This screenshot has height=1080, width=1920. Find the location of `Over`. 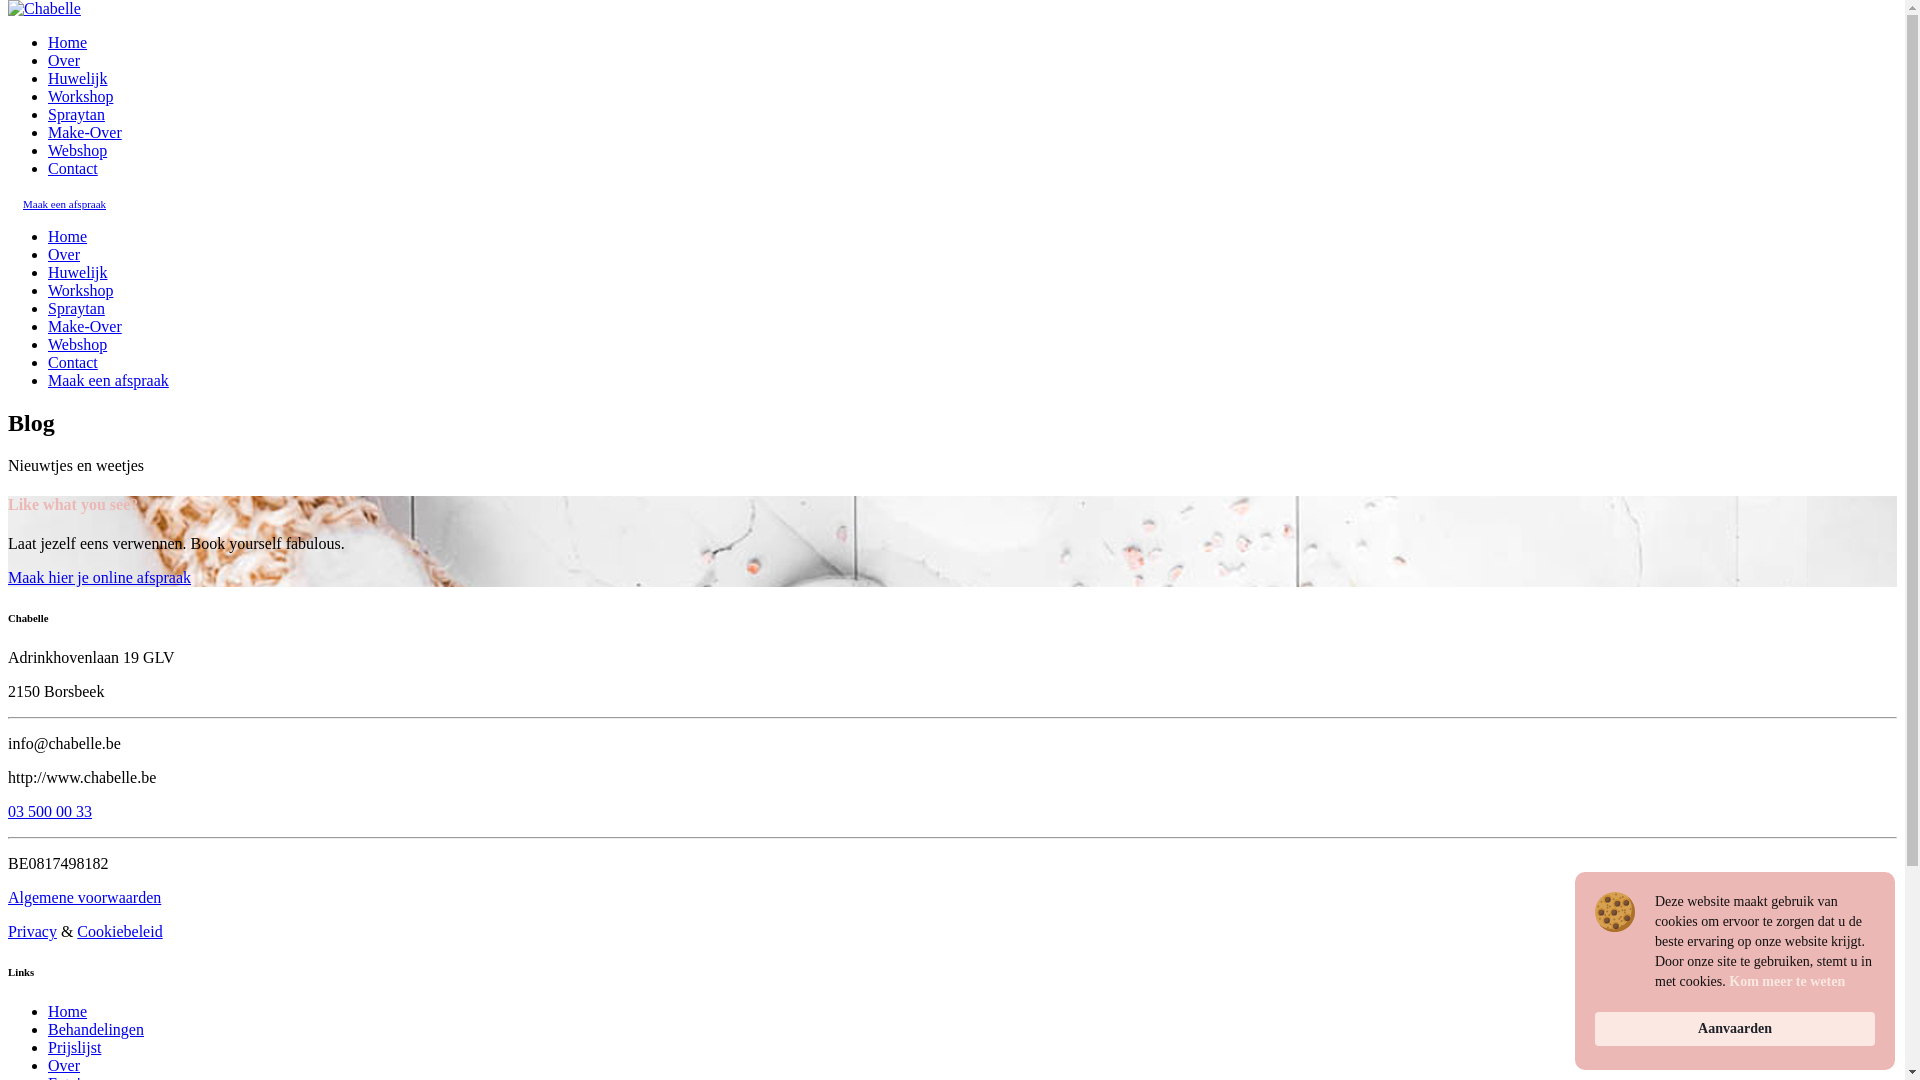

Over is located at coordinates (64, 1066).